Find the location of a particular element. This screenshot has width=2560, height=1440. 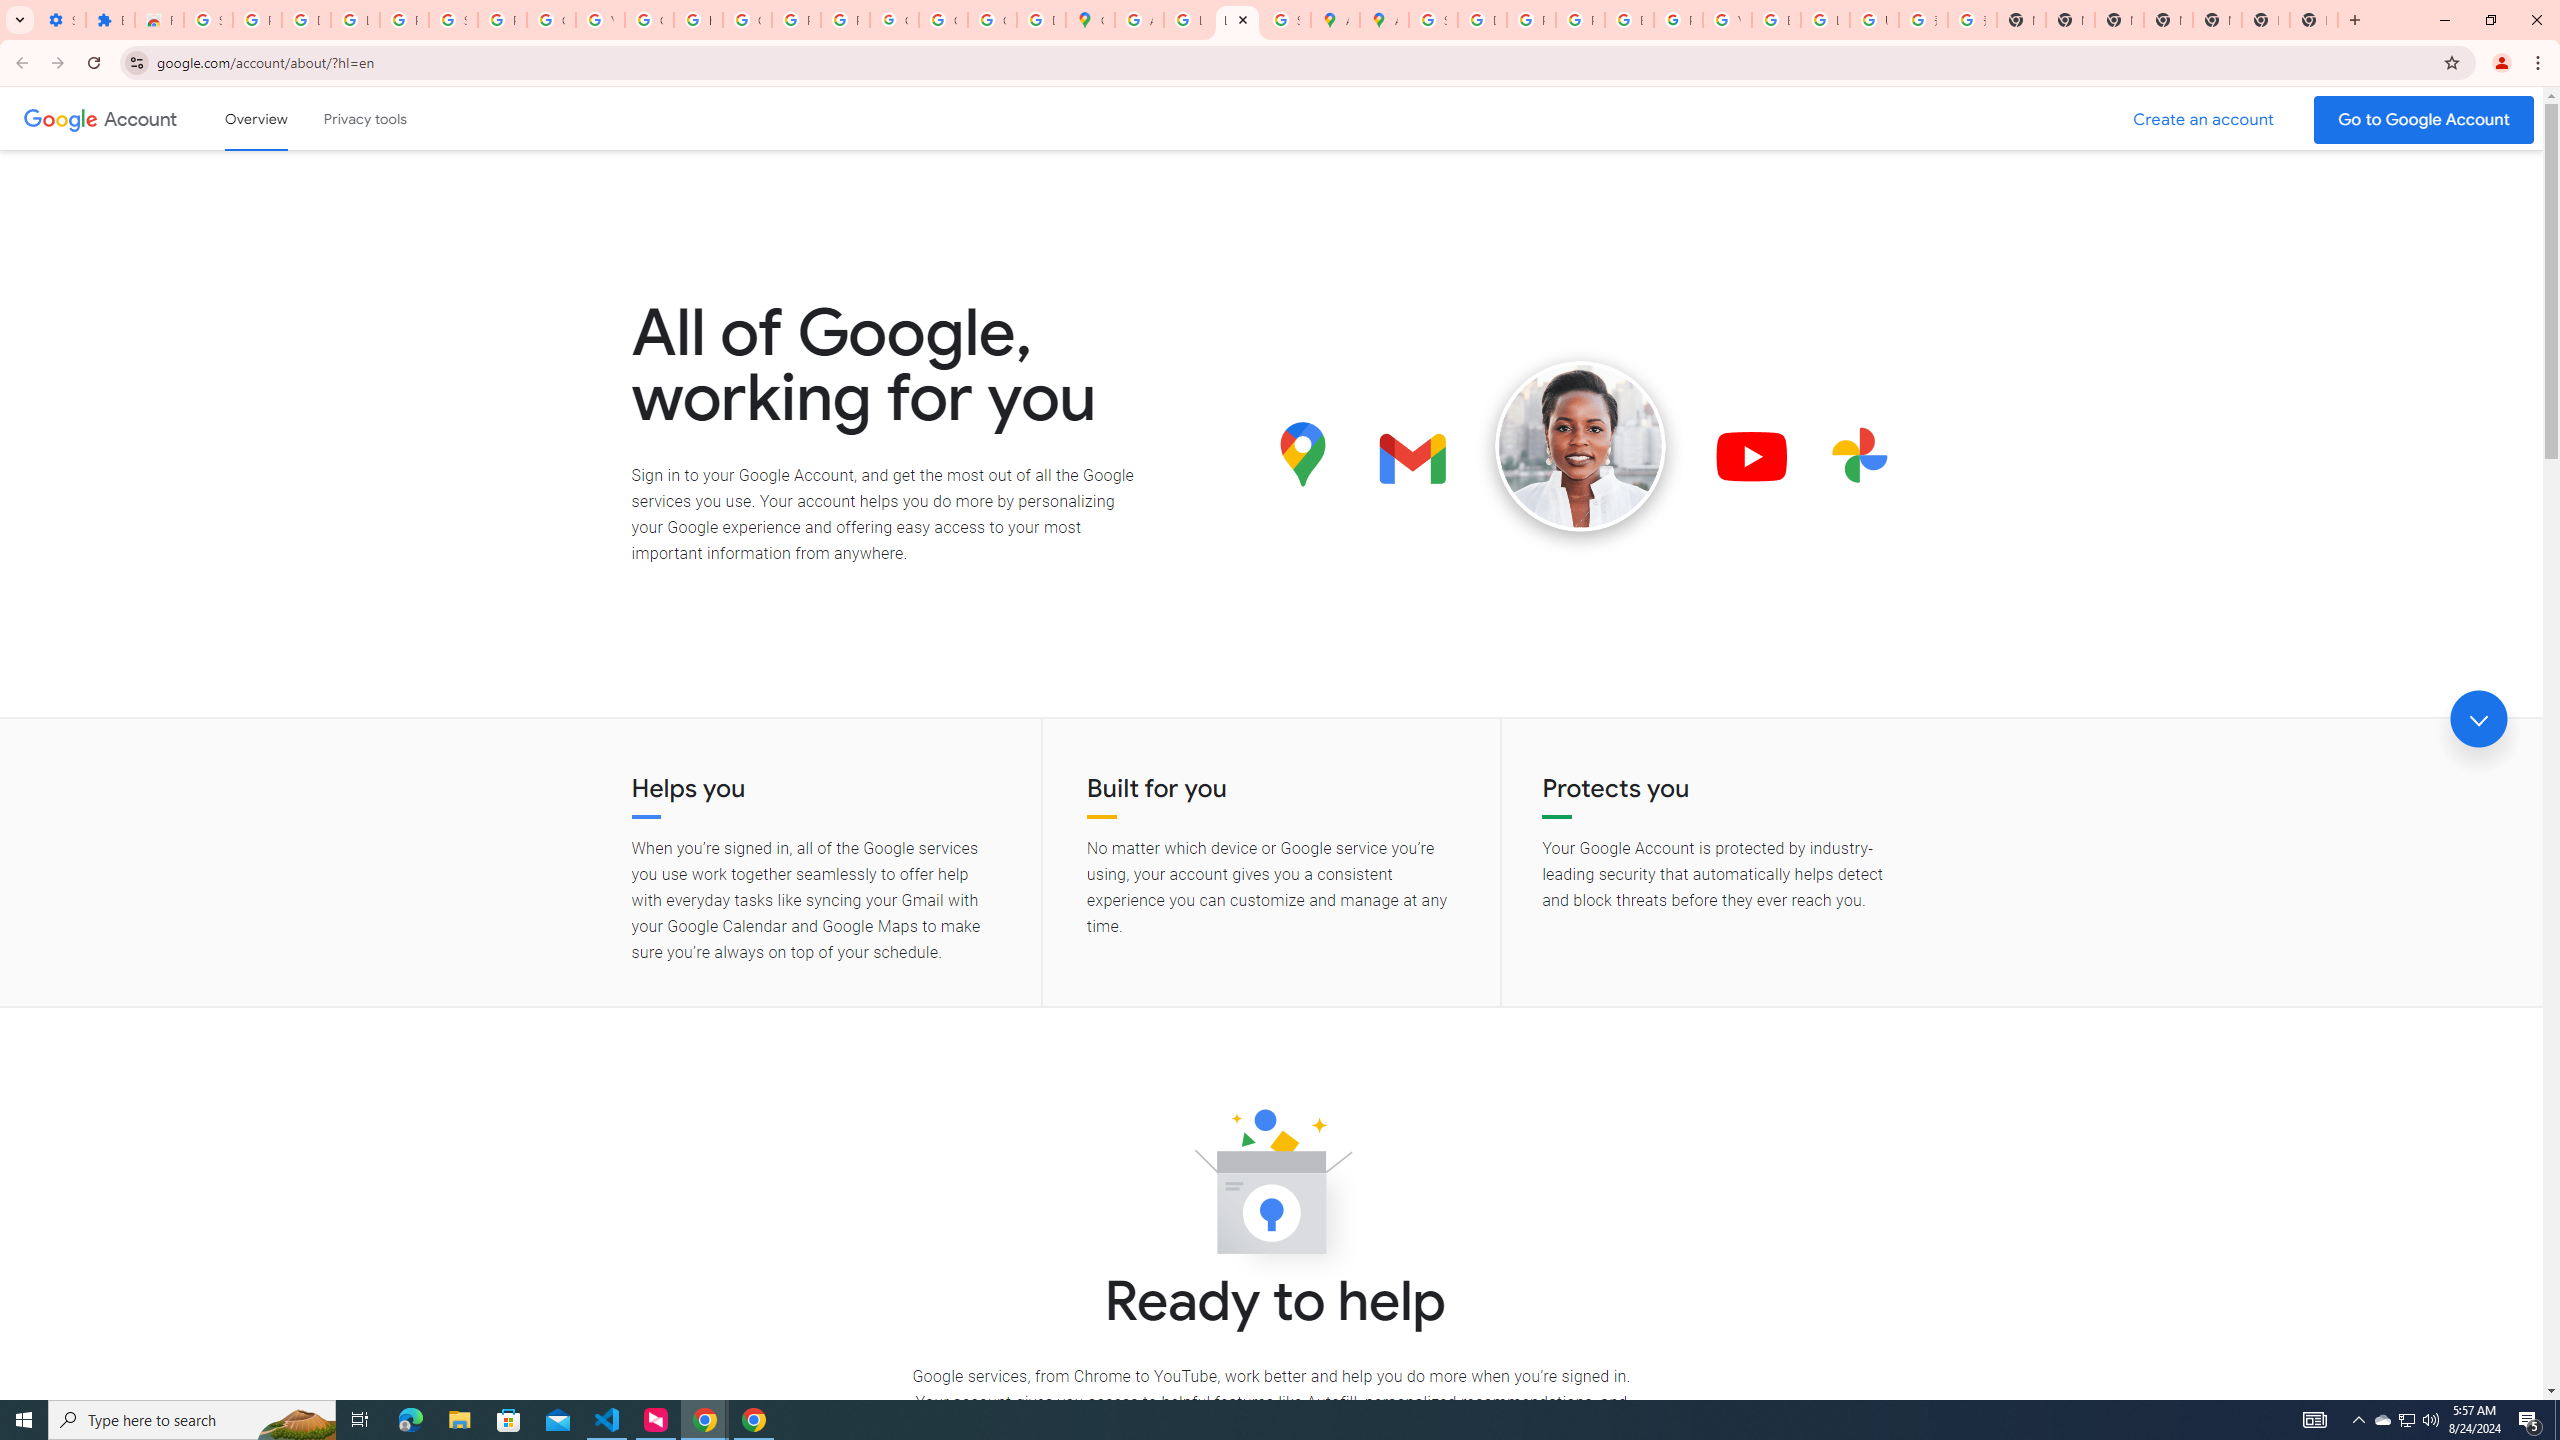

Safety in Our Products - Google Safety Center is located at coordinates (1286, 20).